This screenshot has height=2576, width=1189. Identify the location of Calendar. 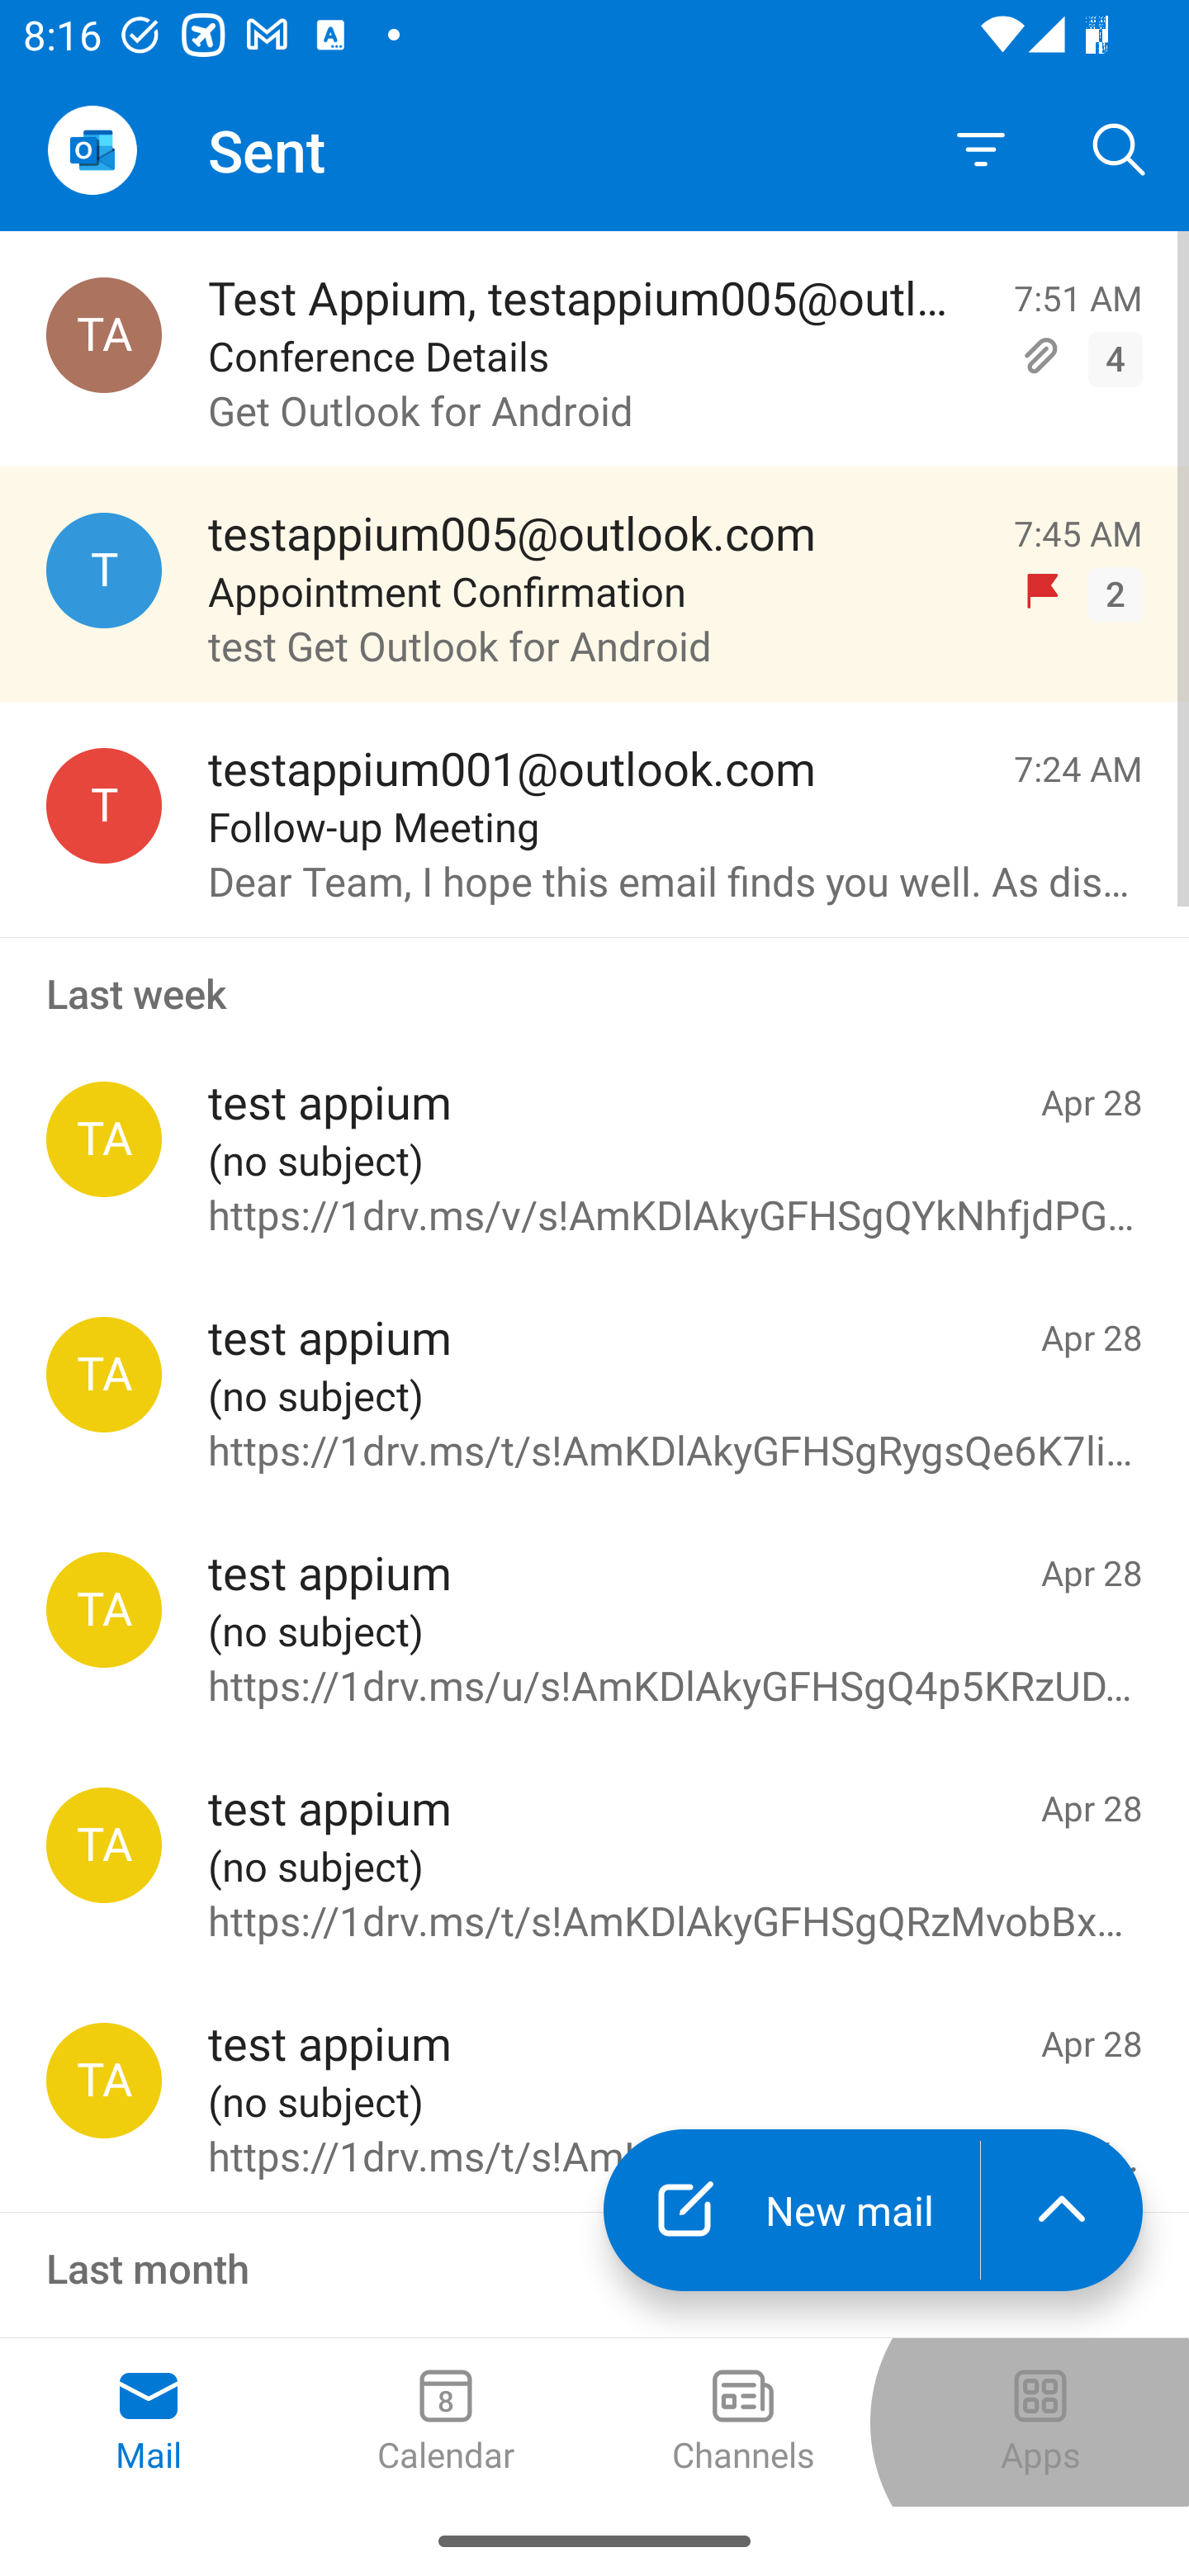
(446, 2422).